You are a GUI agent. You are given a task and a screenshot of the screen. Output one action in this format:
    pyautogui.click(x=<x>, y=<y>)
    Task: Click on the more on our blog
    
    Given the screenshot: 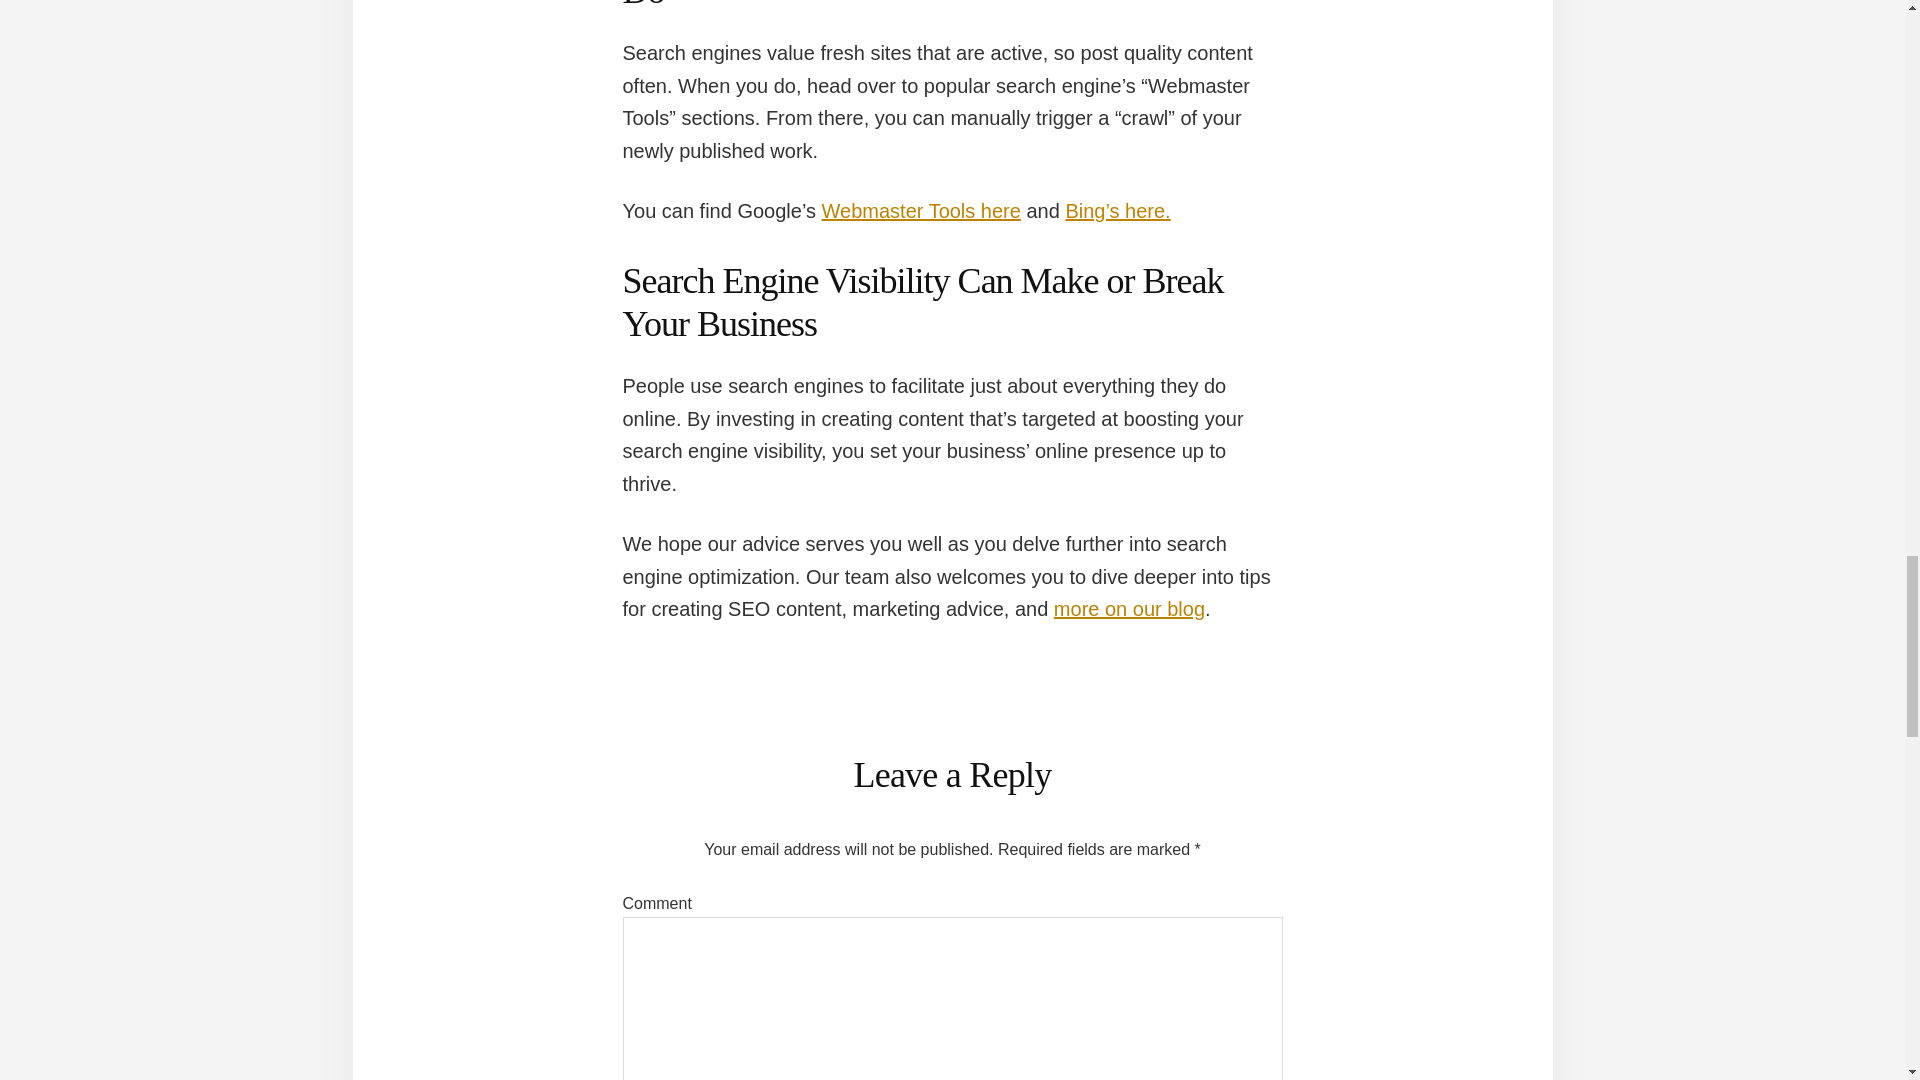 What is the action you would take?
    pyautogui.click(x=1130, y=608)
    